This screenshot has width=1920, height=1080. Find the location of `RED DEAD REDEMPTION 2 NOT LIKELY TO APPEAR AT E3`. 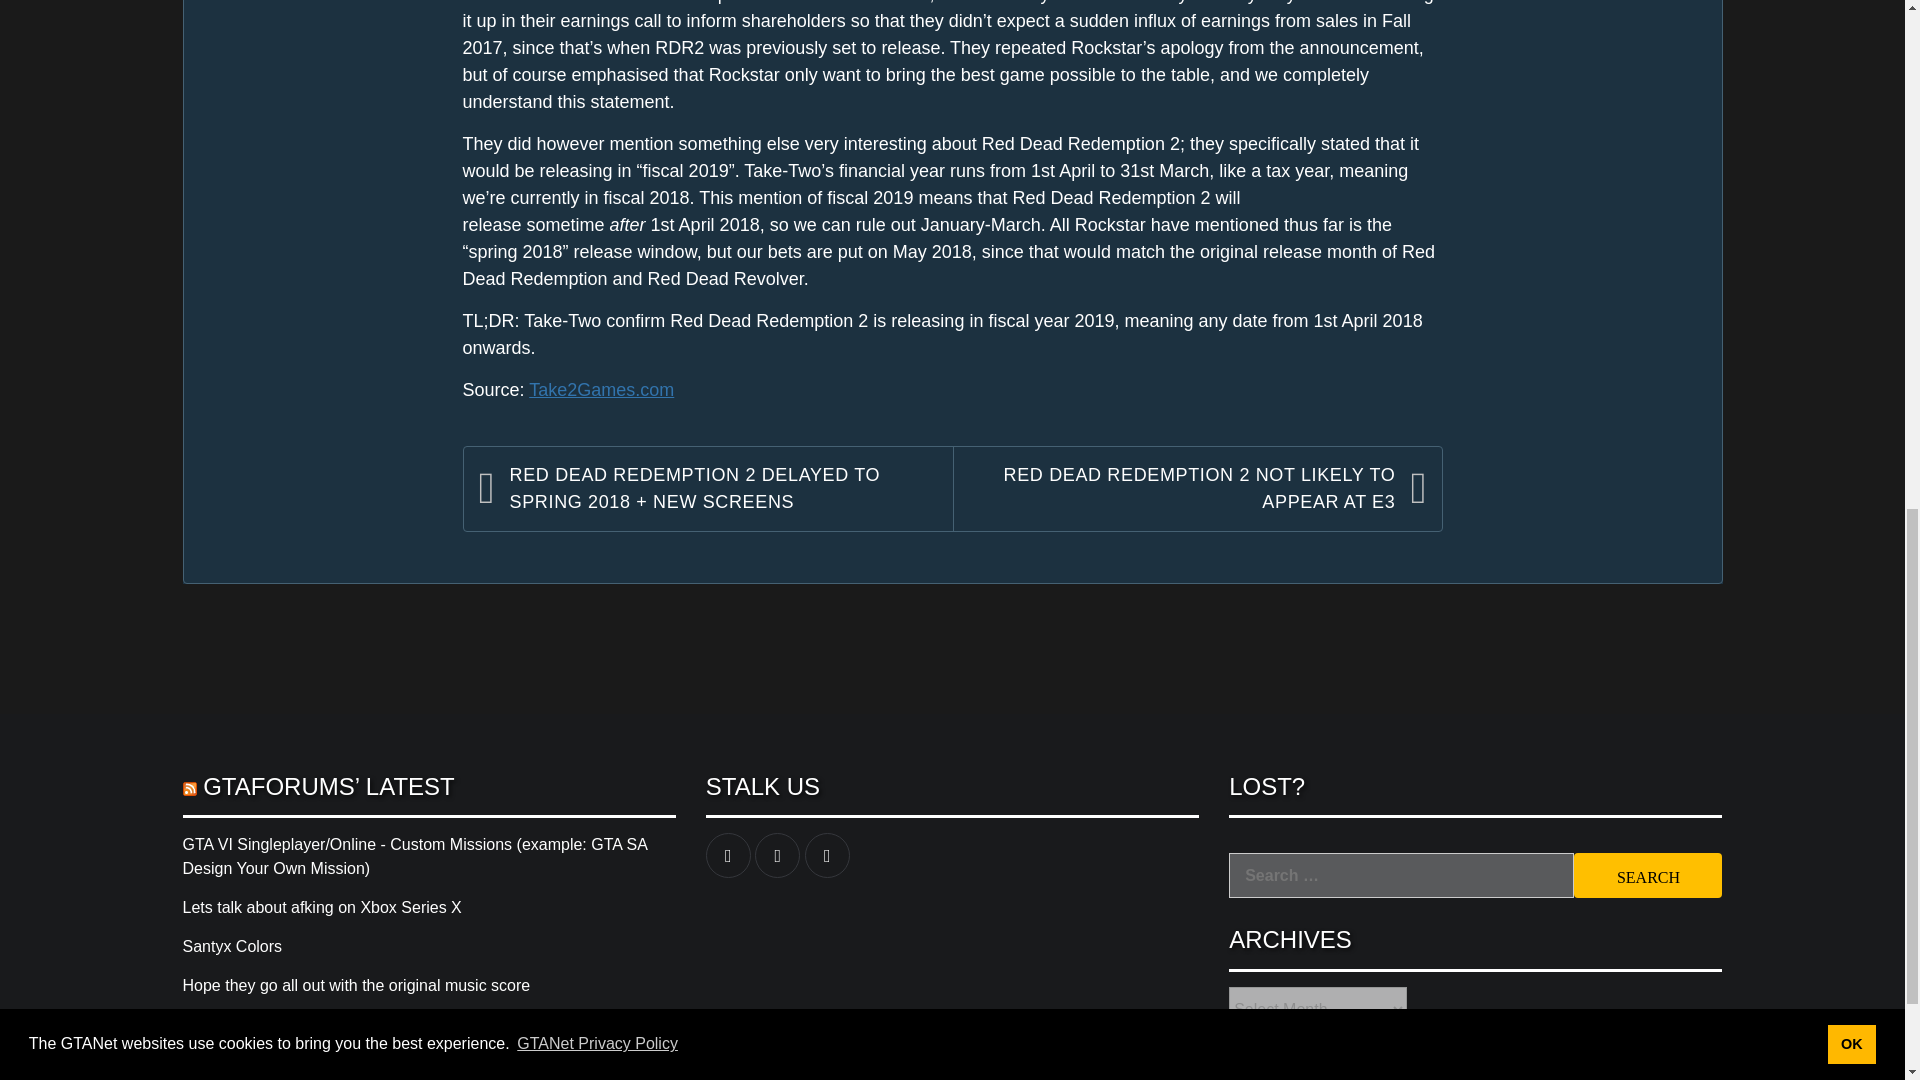

RED DEAD REDEMPTION 2 NOT LIKELY TO APPEAR AT E3 is located at coordinates (1184, 489).